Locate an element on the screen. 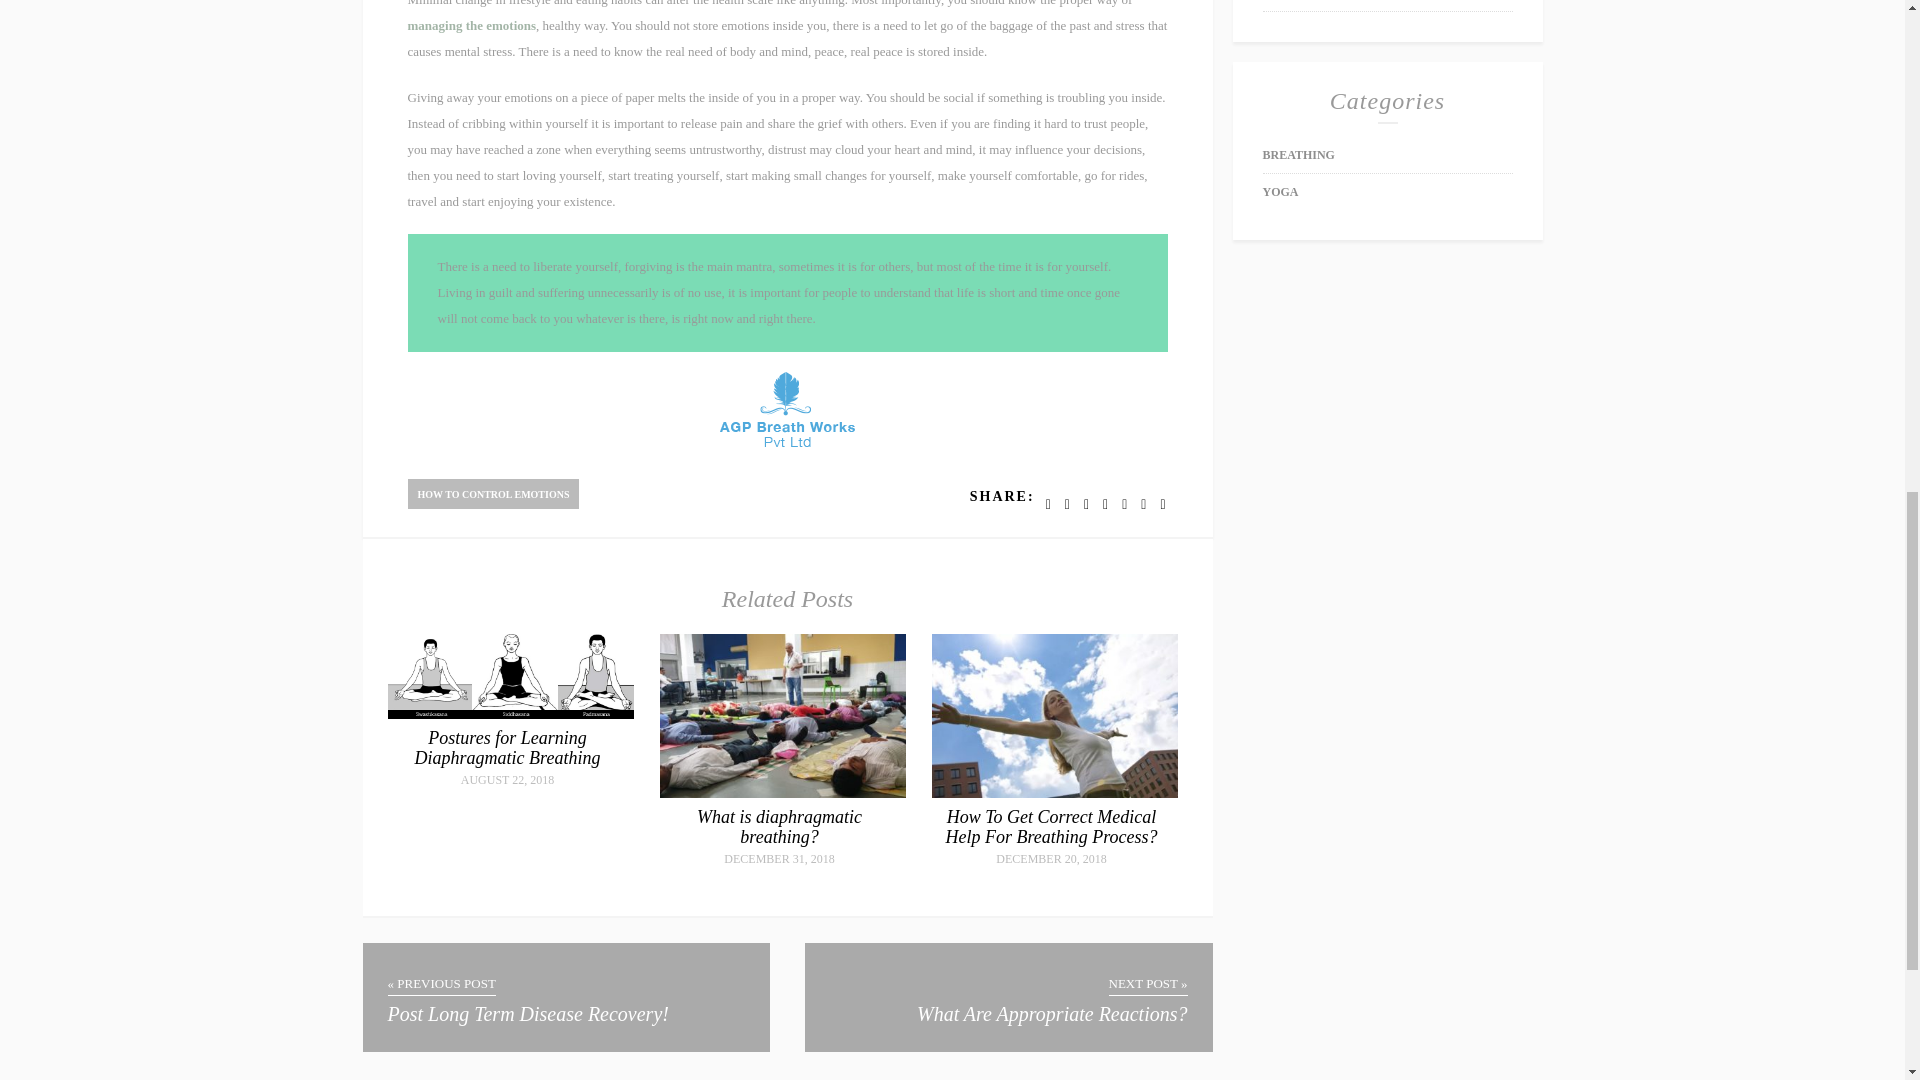 This screenshot has height=1080, width=1920. Permanent is located at coordinates (510, 714).